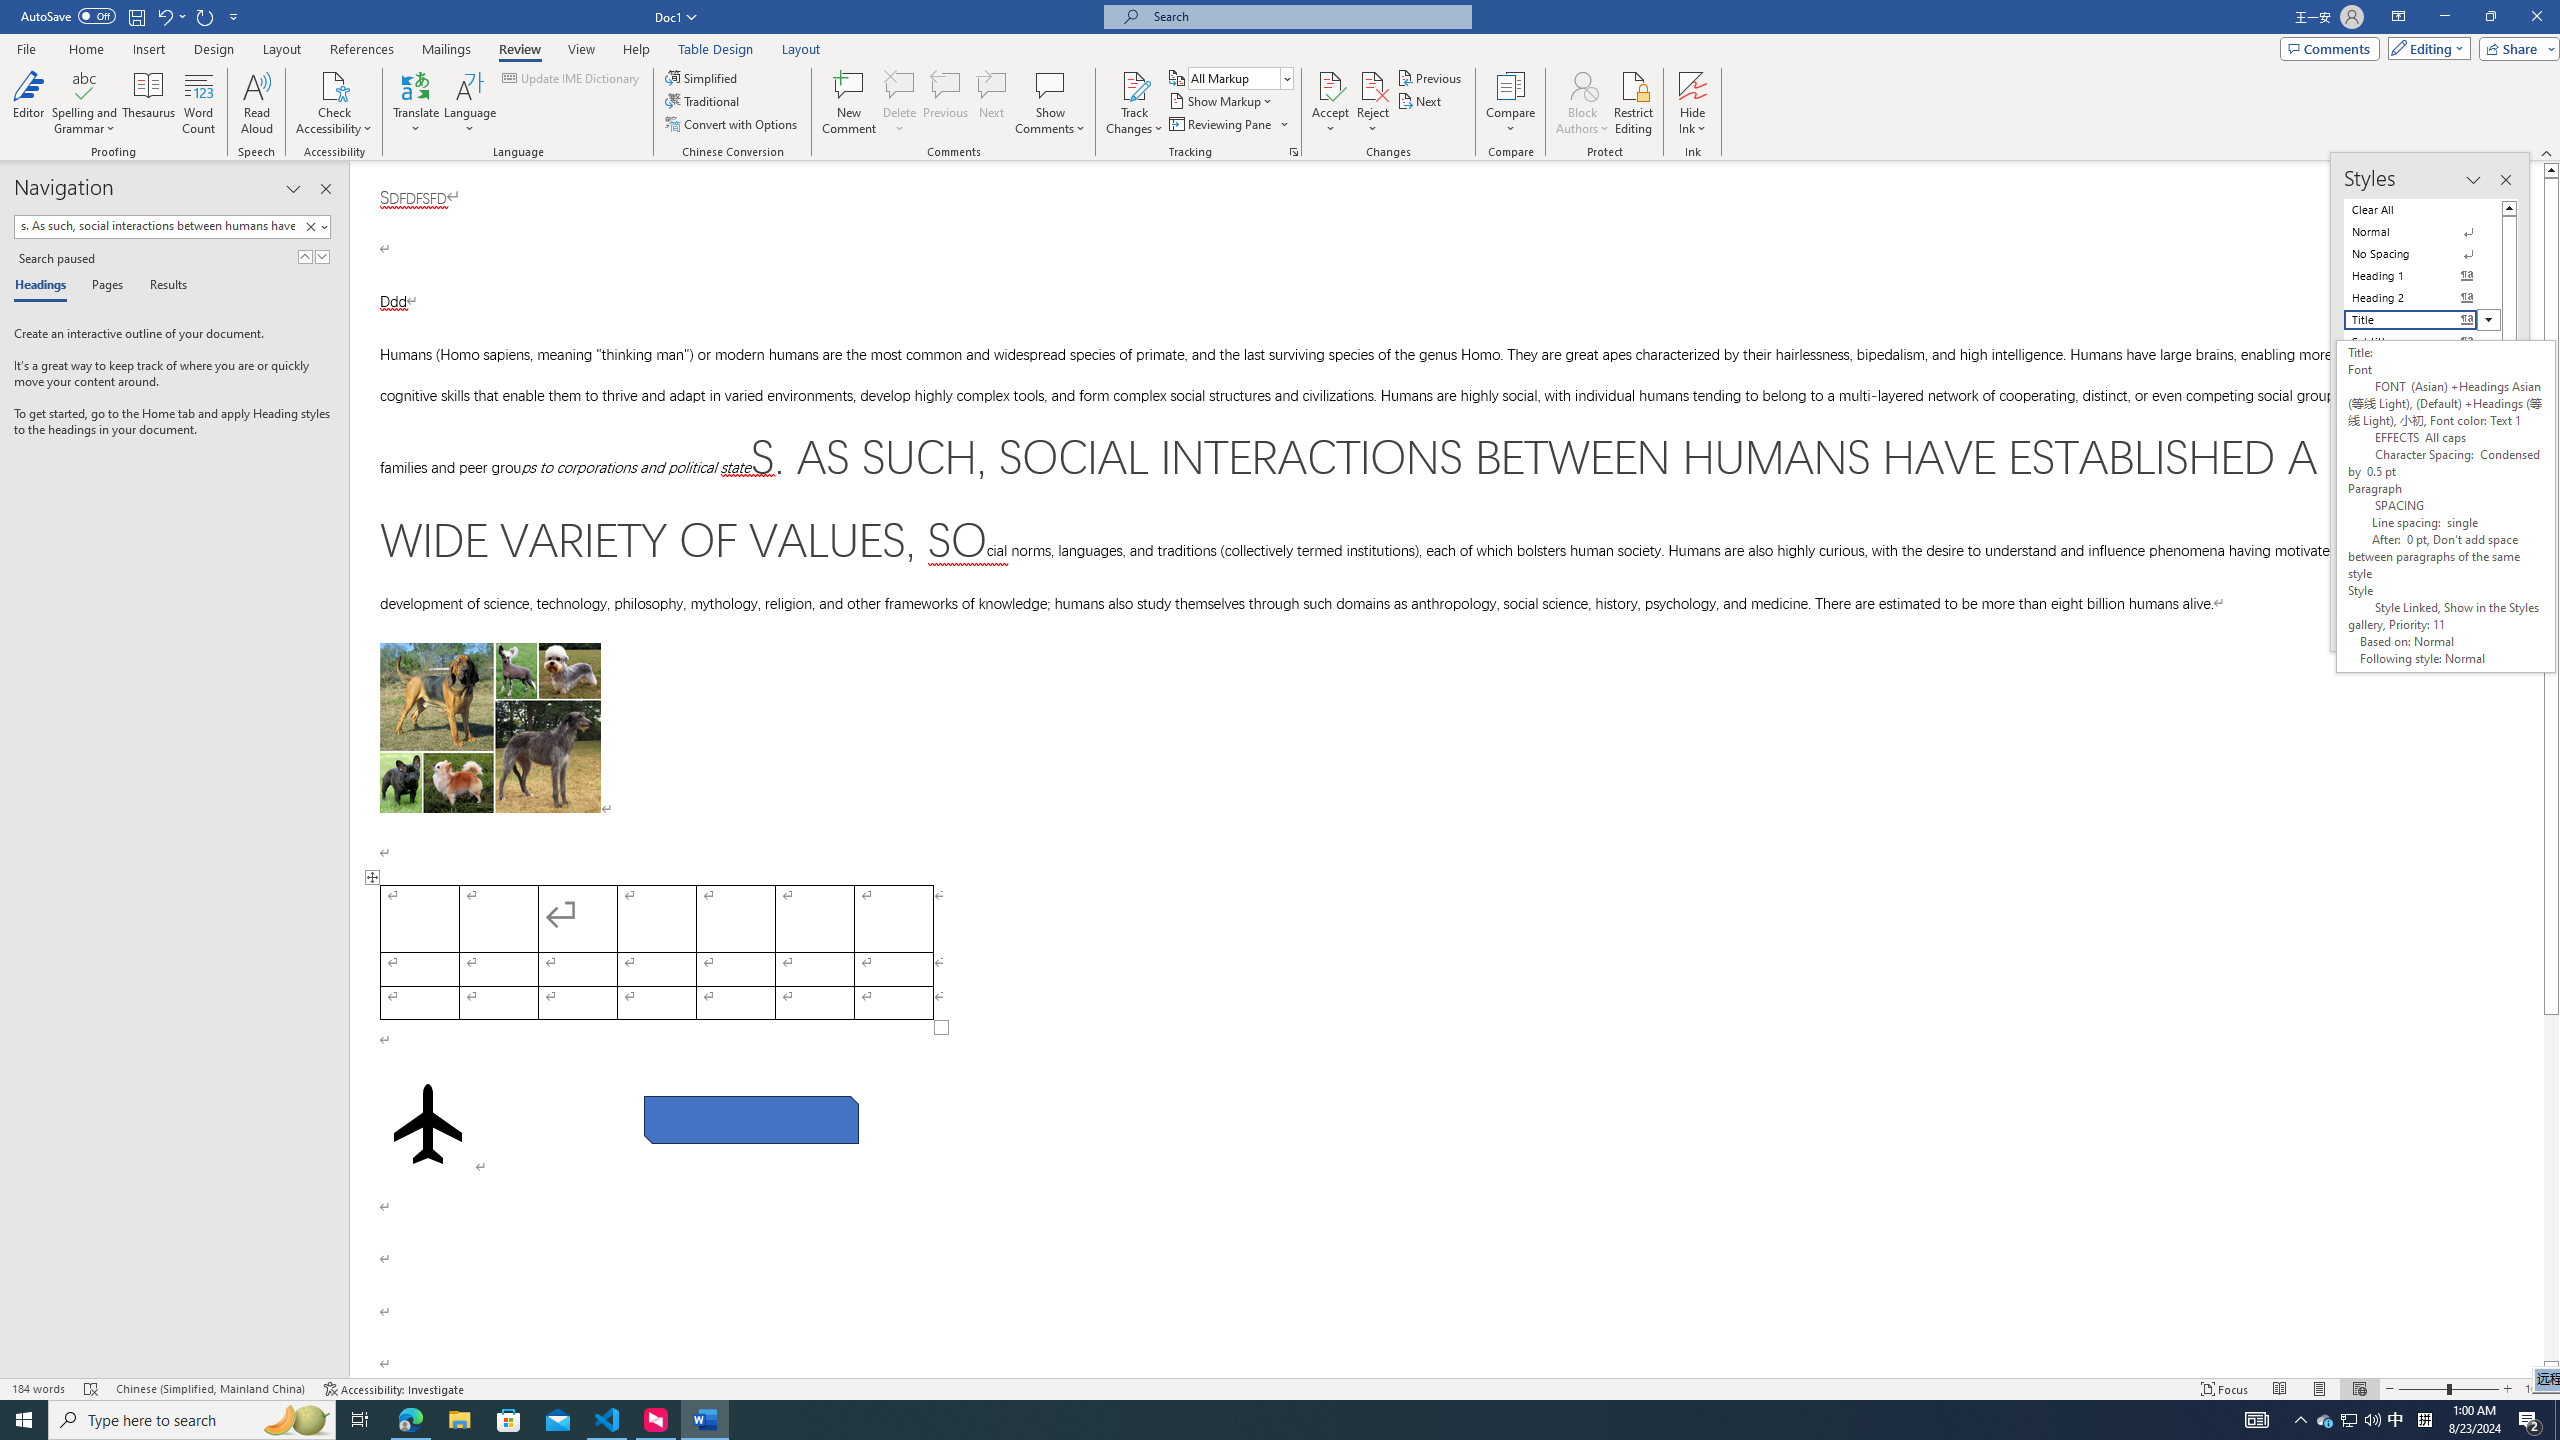 The image size is (2560, 1440). What do you see at coordinates (1582, 85) in the screenshot?
I see `Block Authors` at bounding box center [1582, 85].